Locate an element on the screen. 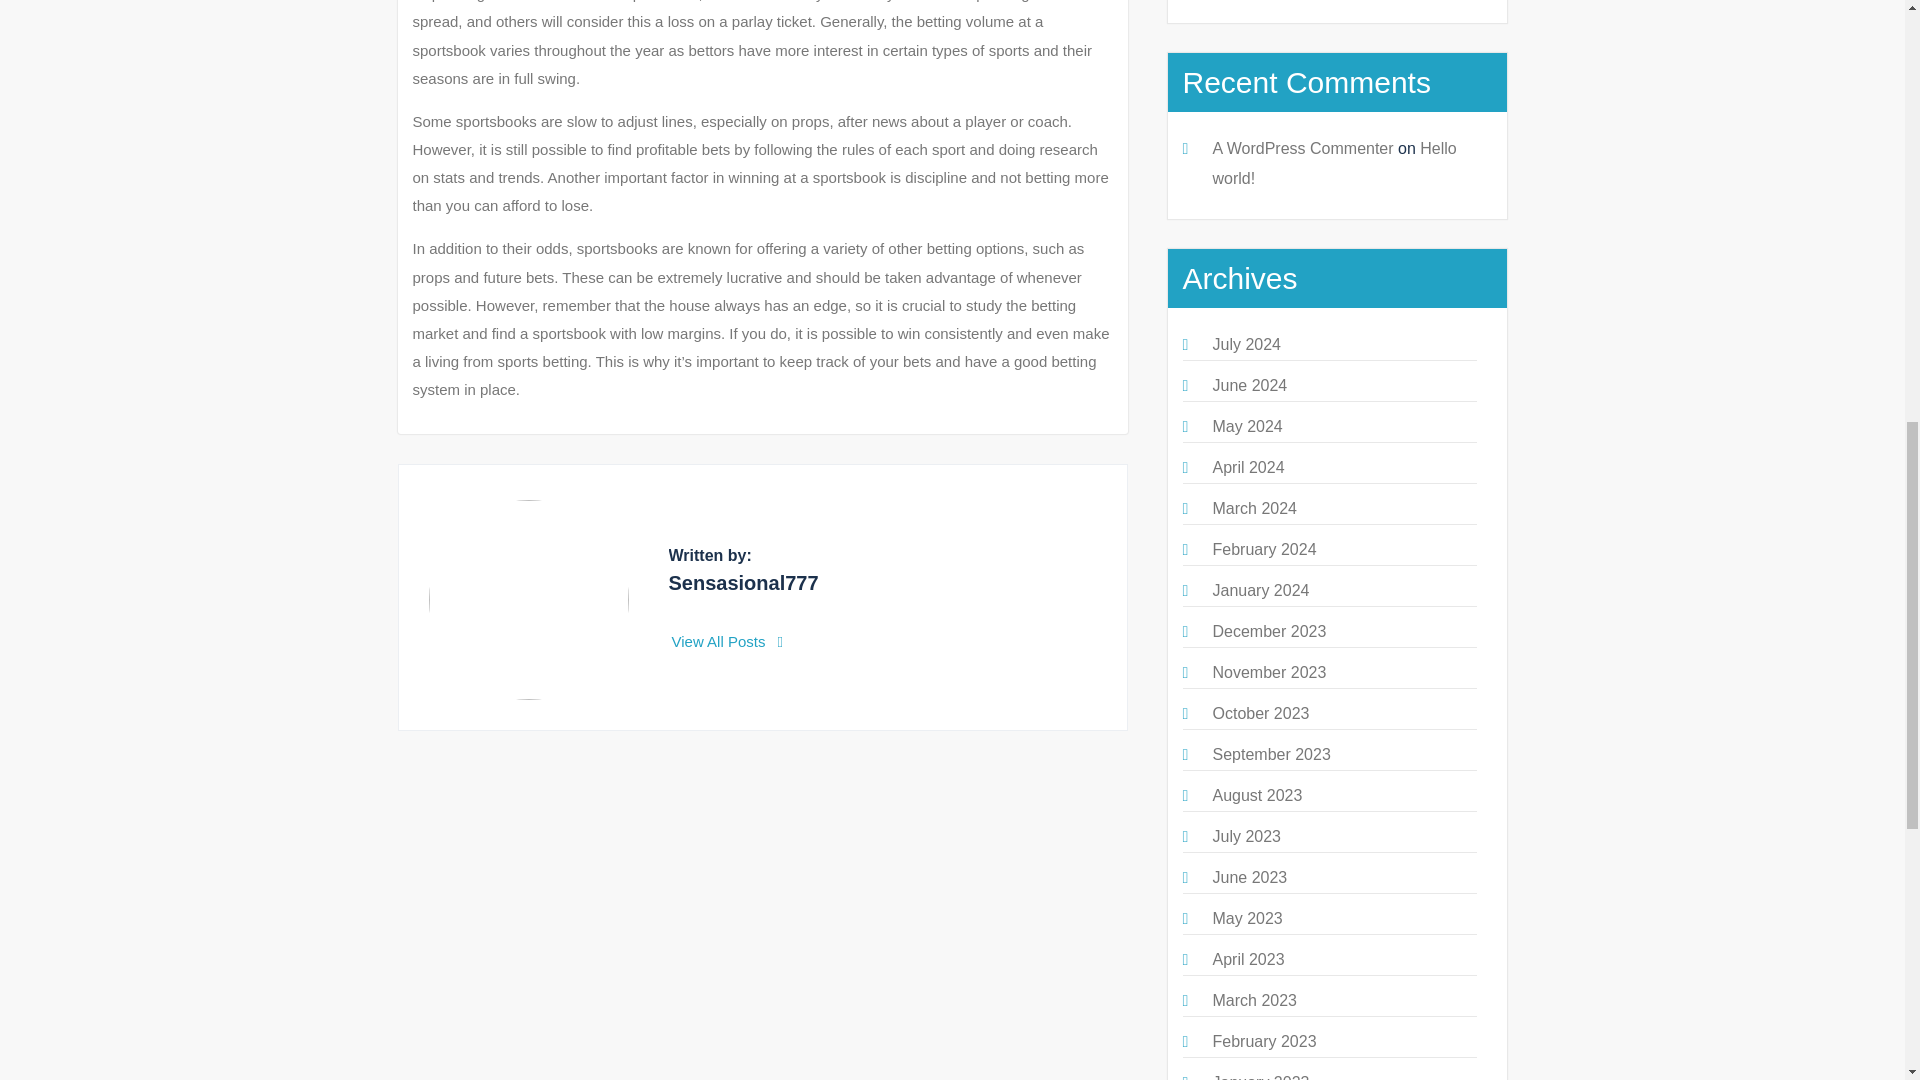  View All Posts is located at coordinates (728, 641).